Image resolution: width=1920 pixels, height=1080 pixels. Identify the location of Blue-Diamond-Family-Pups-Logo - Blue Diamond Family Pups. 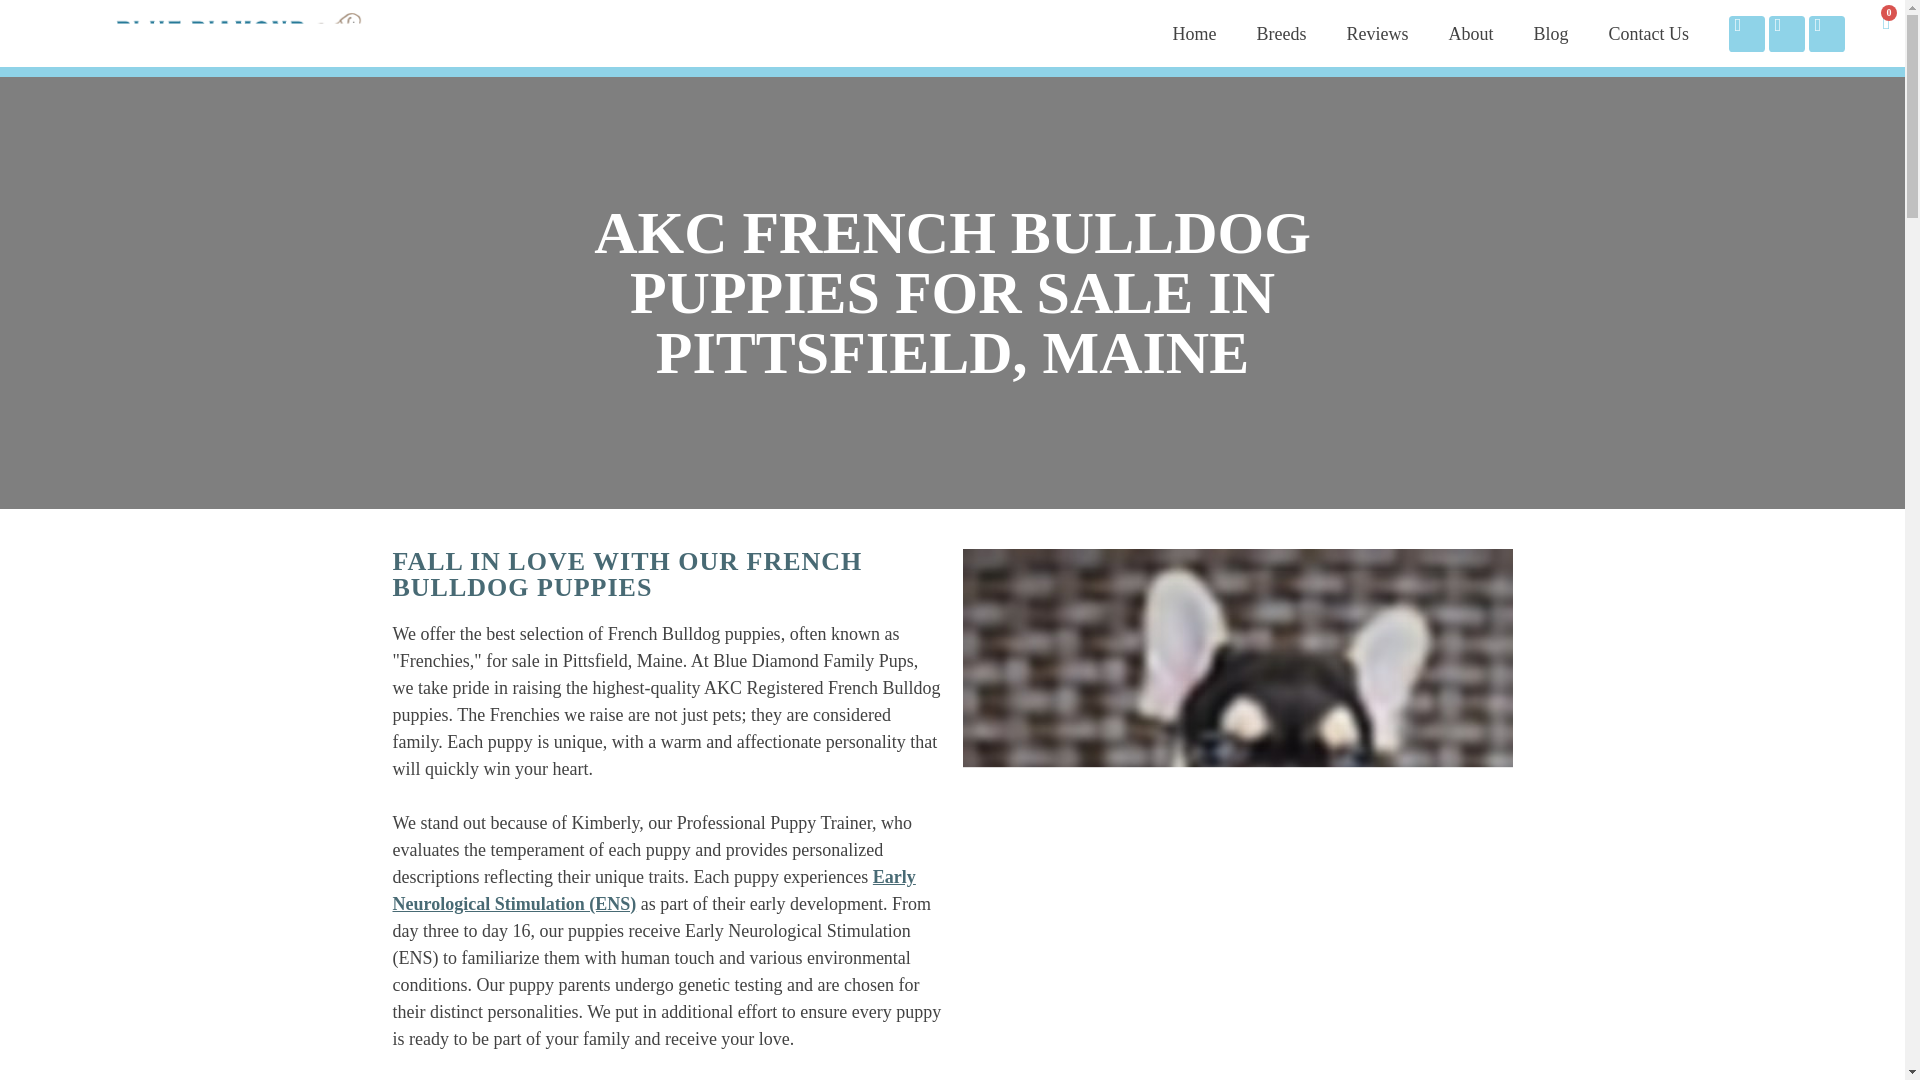
(240, 33).